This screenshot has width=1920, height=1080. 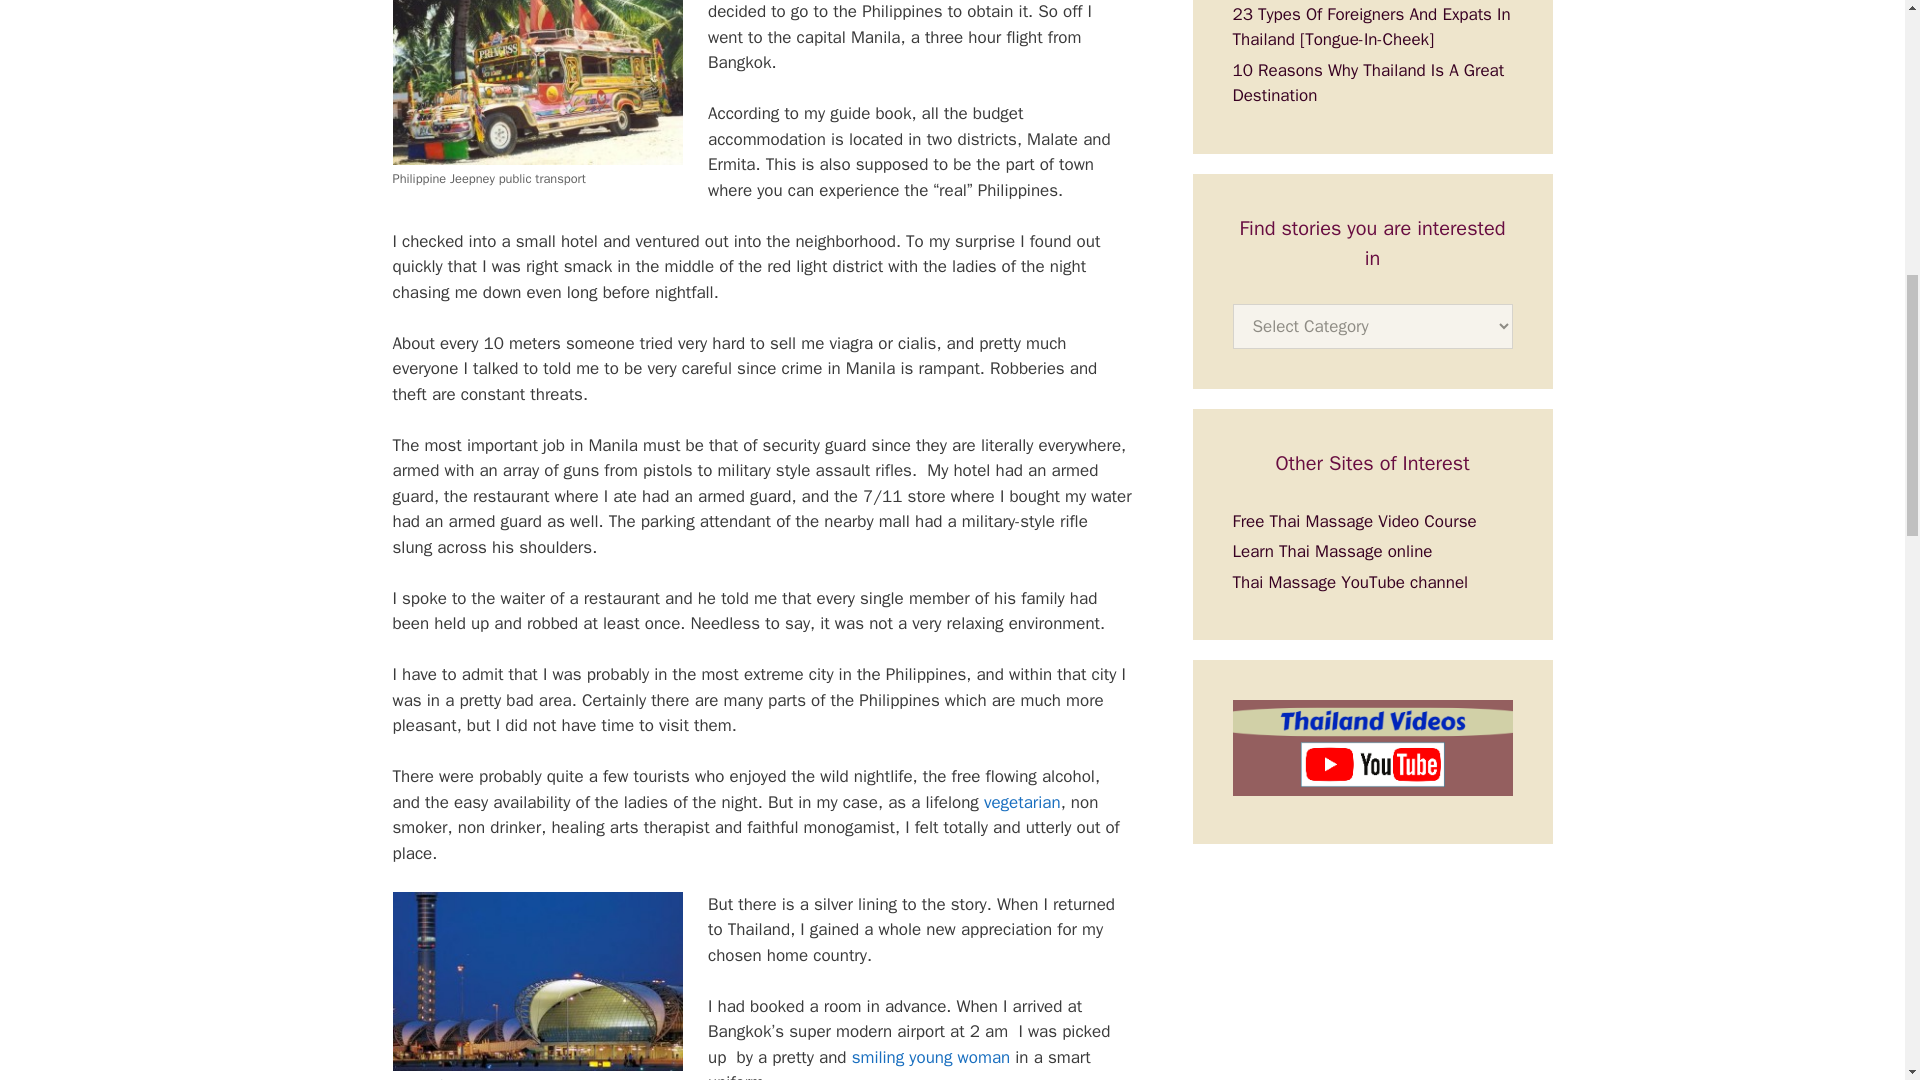 I want to click on Bangkok Airport, so click(x=536, y=982).